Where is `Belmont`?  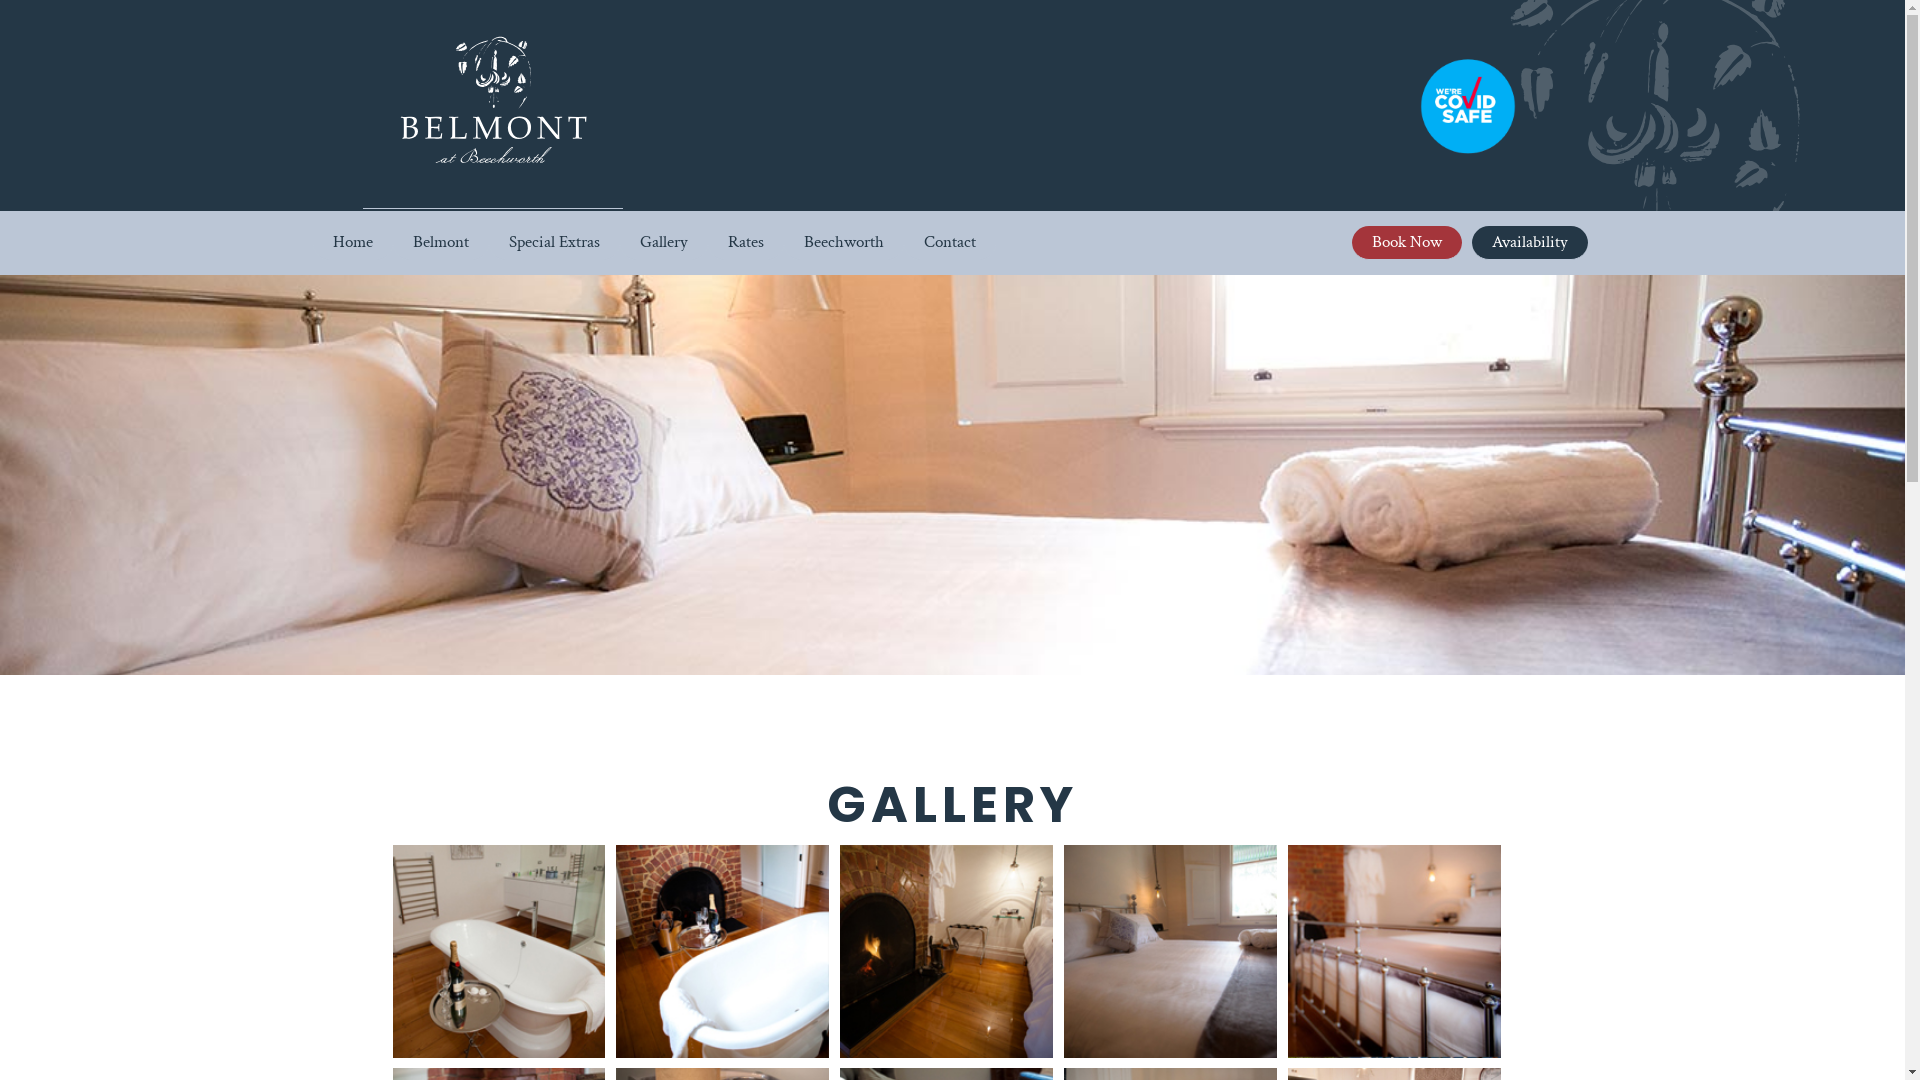 Belmont is located at coordinates (440, 243).